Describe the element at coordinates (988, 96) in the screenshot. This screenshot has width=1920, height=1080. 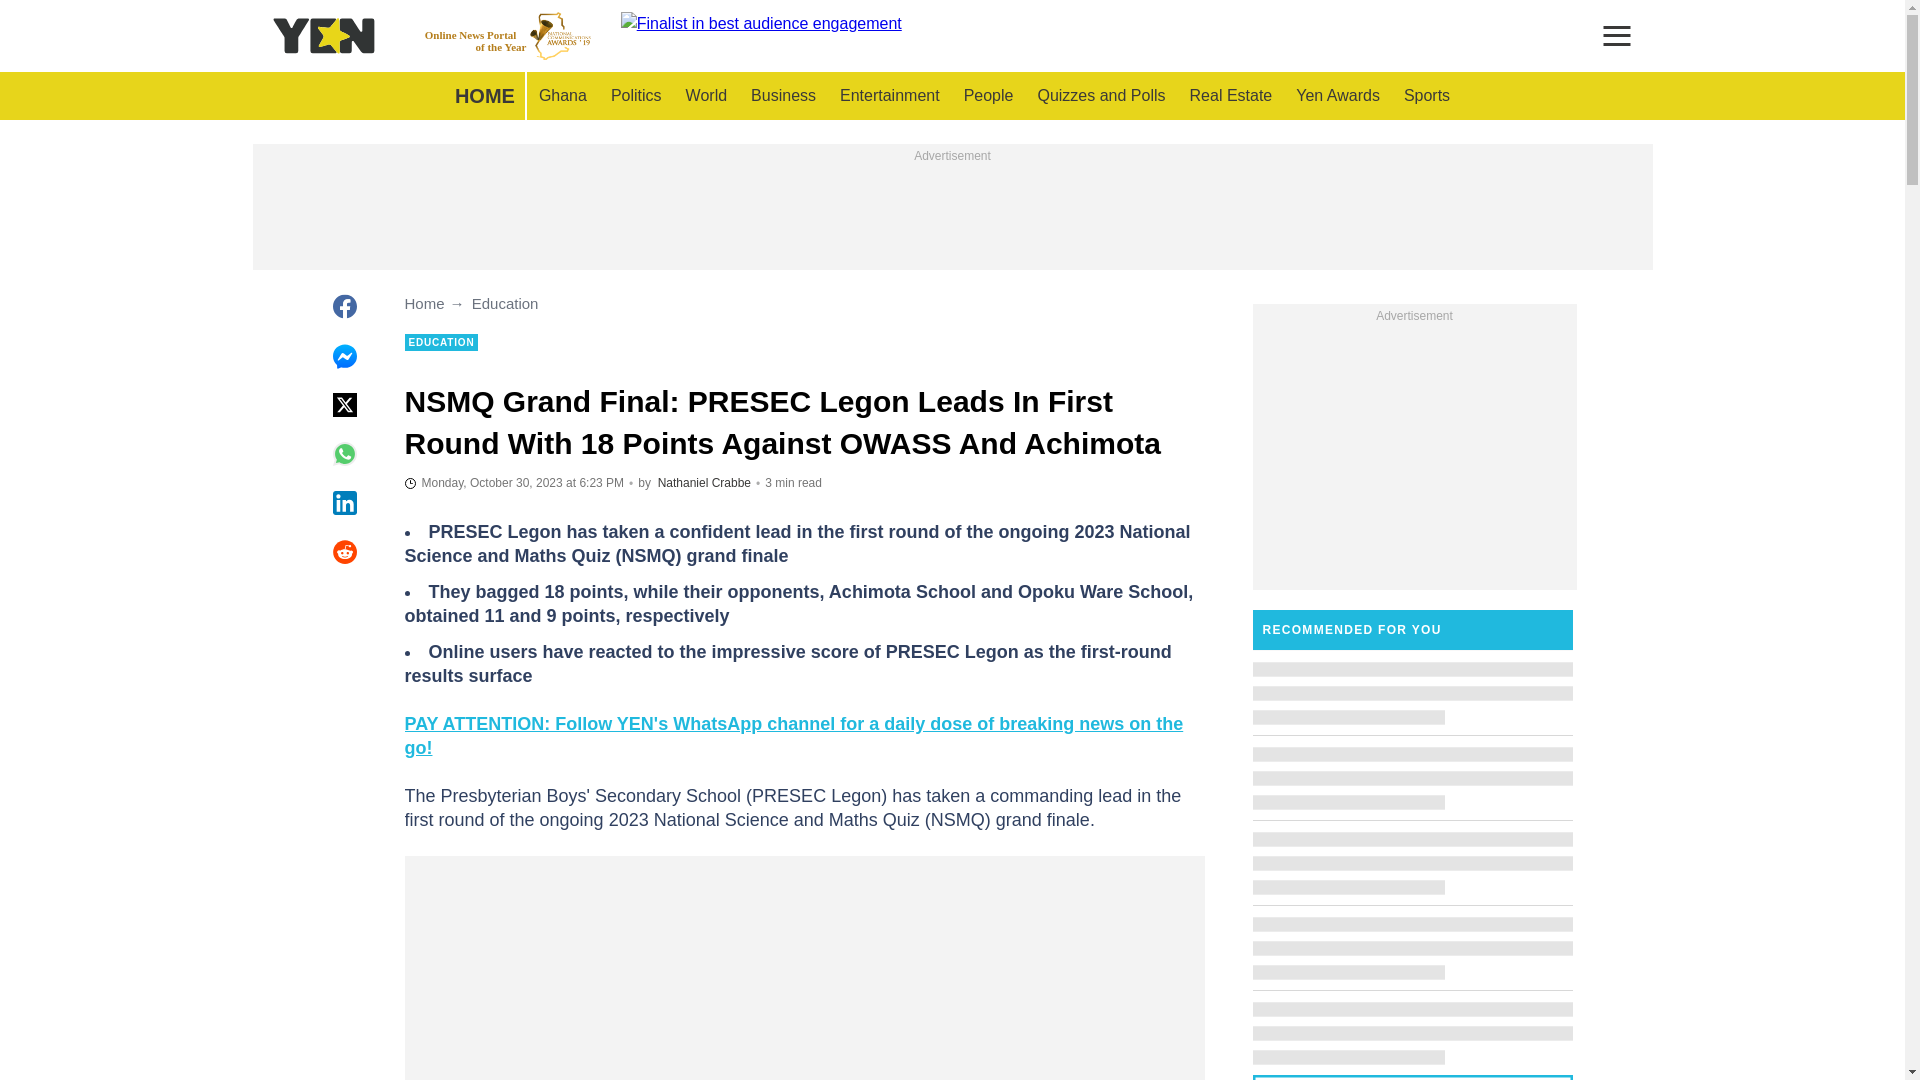
I see `Author page` at that location.